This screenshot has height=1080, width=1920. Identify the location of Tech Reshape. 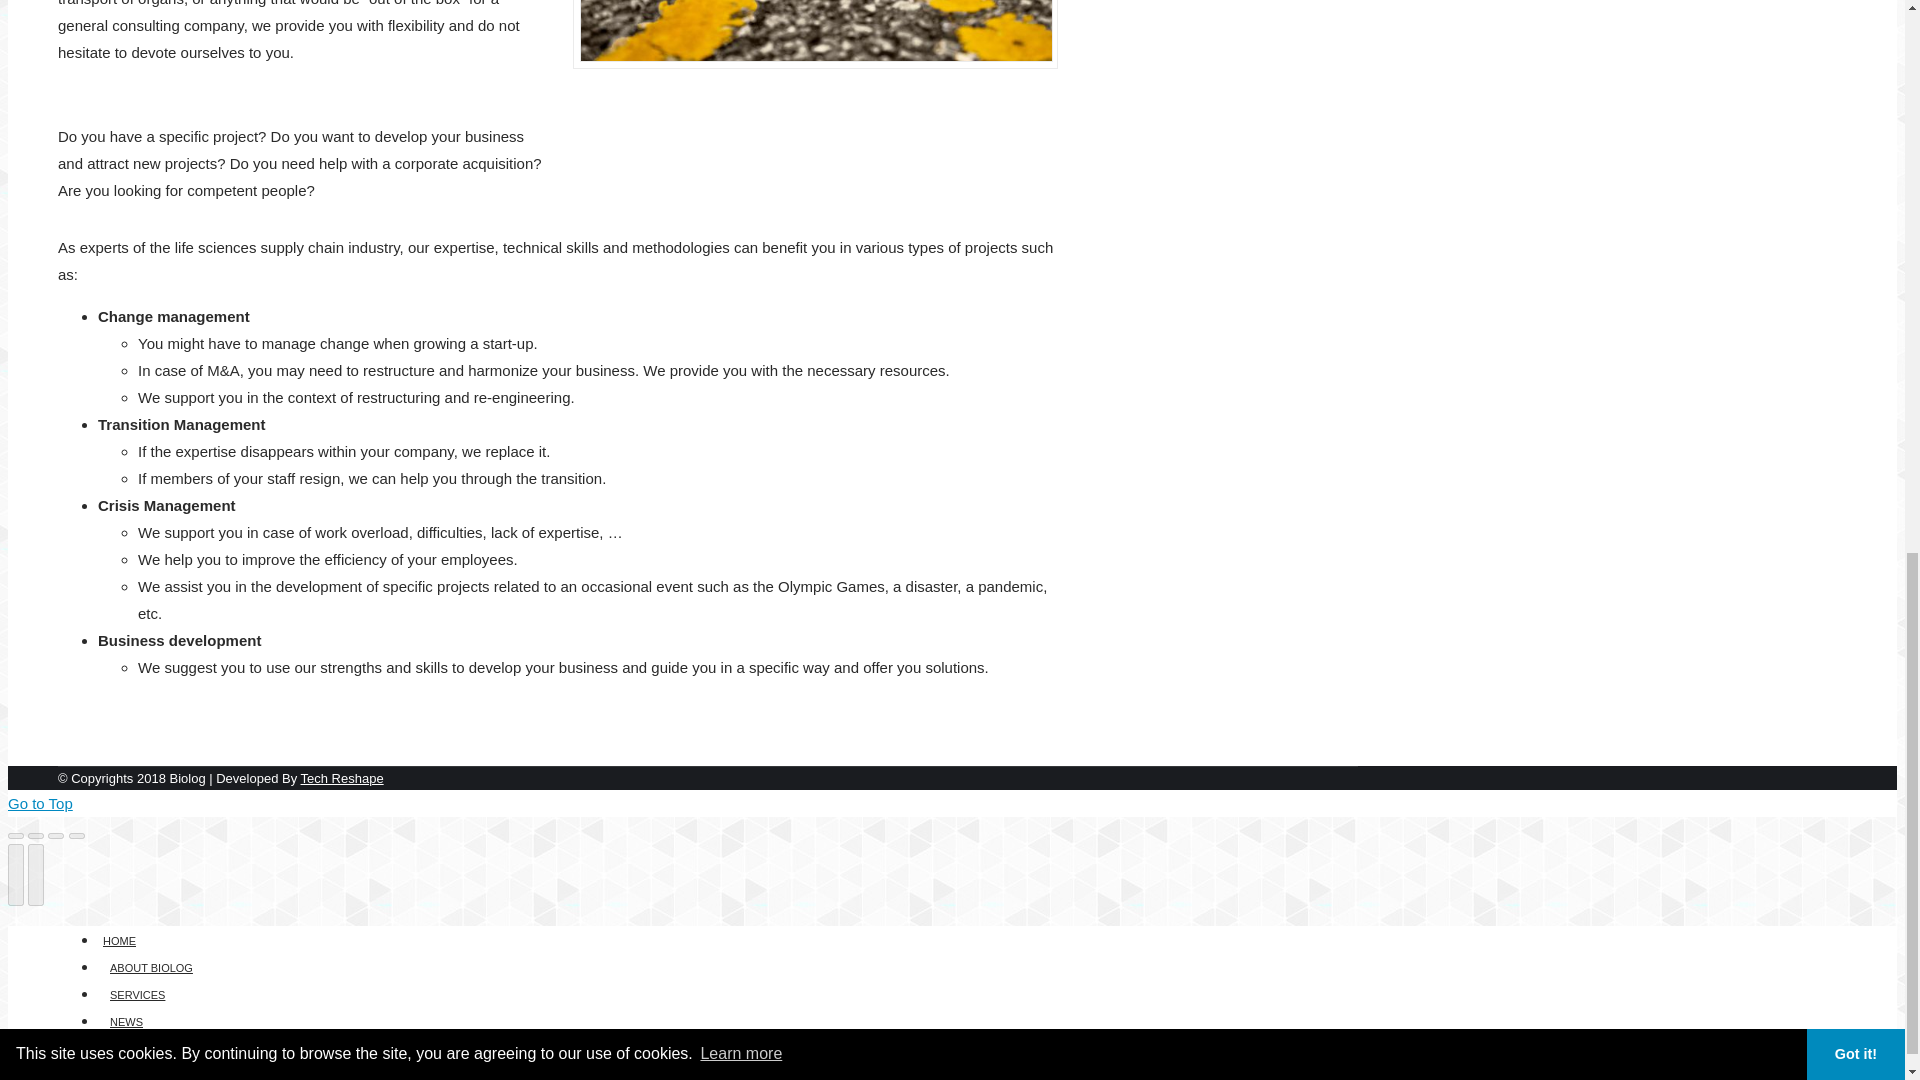
(342, 778).